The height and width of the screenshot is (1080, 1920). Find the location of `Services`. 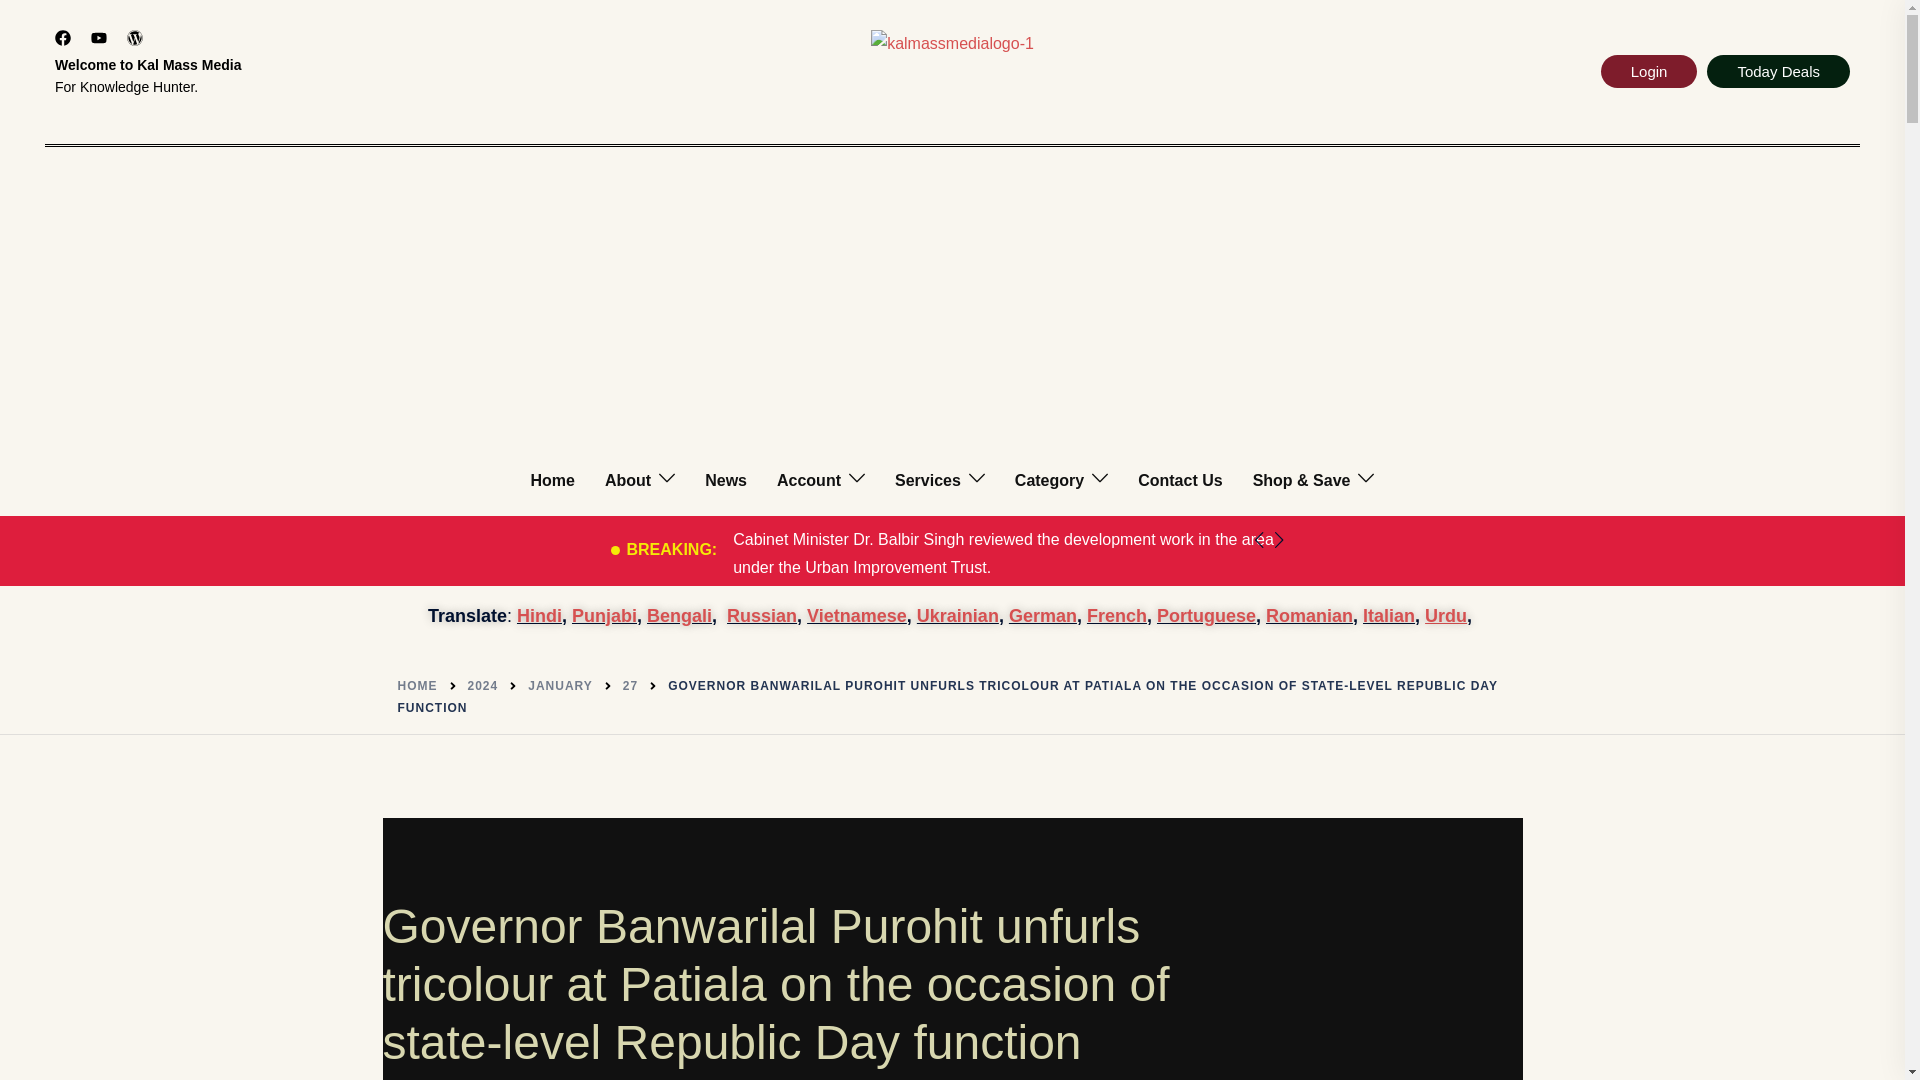

Services is located at coordinates (928, 480).